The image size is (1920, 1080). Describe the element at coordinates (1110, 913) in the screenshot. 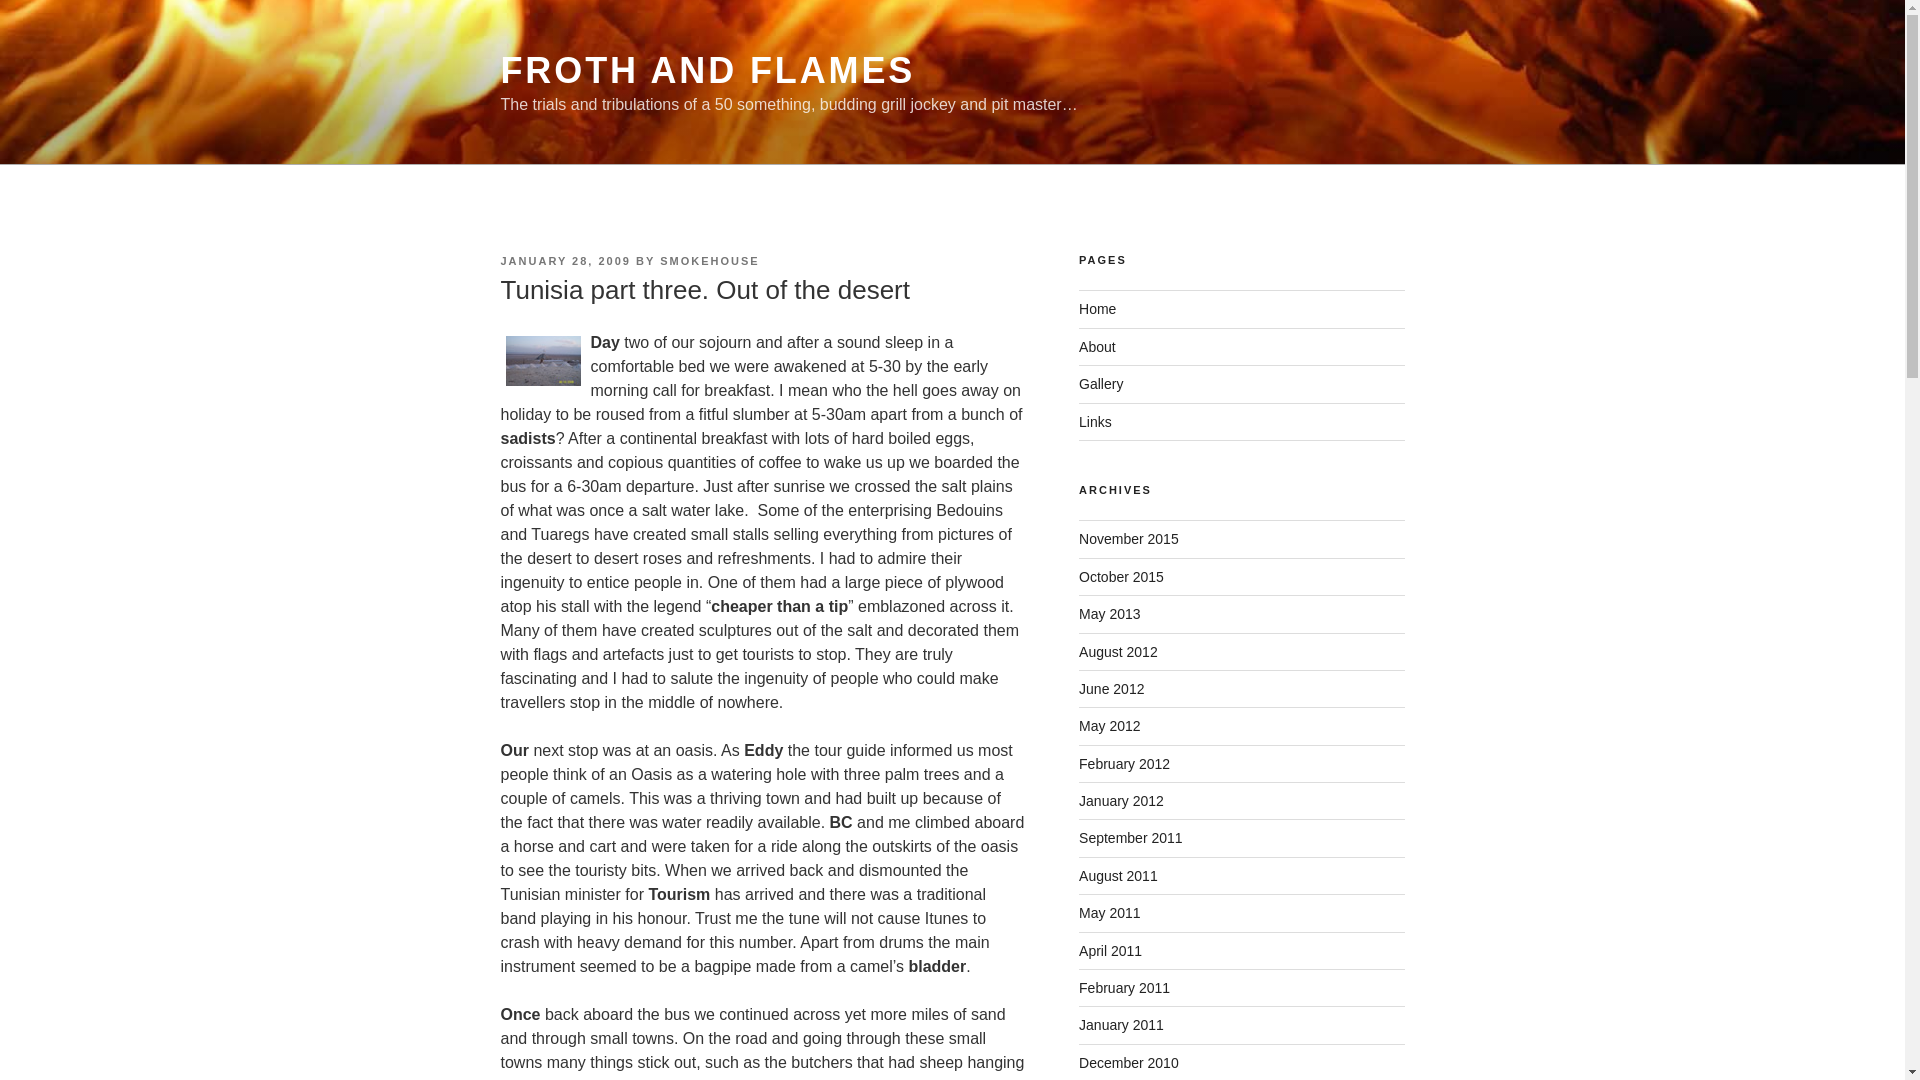

I see `May 2011` at that location.